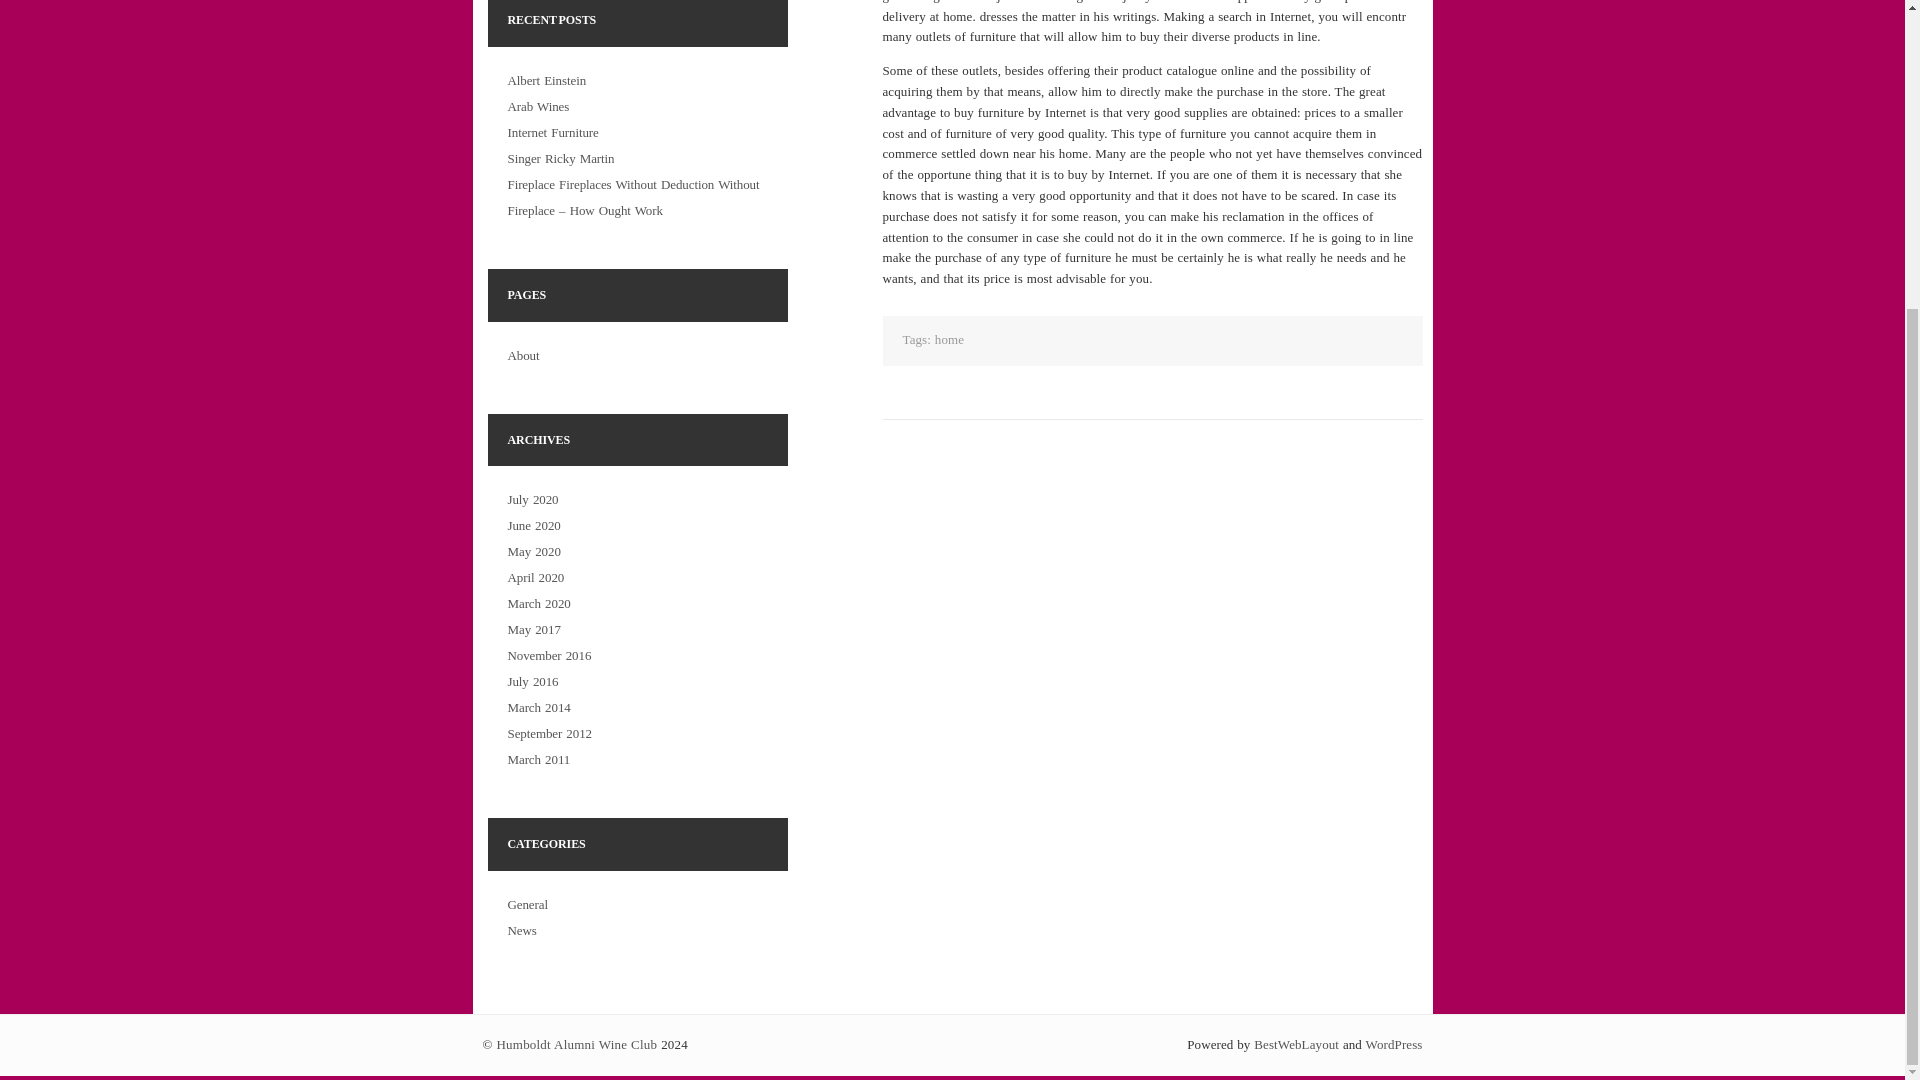 The image size is (1920, 1080). What do you see at coordinates (536, 578) in the screenshot?
I see `April 2020` at bounding box center [536, 578].